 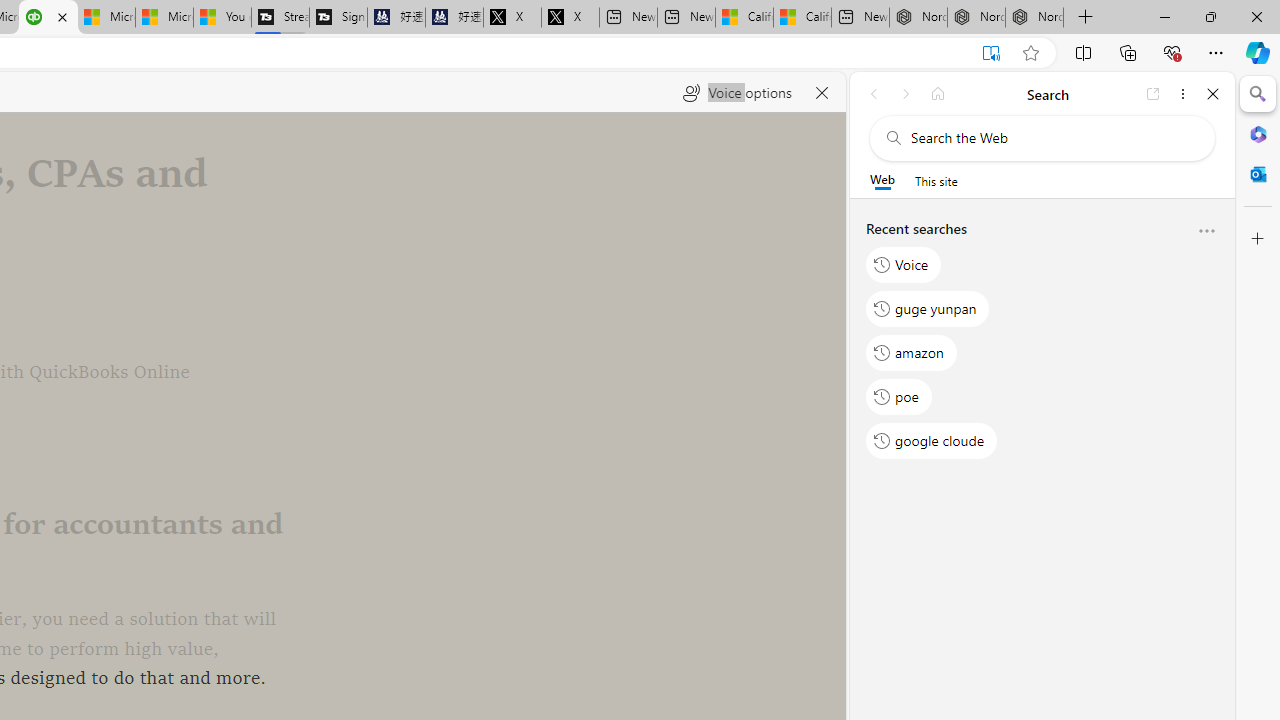 What do you see at coordinates (991, 53) in the screenshot?
I see `Exit Immersive Reader (F9)` at bounding box center [991, 53].